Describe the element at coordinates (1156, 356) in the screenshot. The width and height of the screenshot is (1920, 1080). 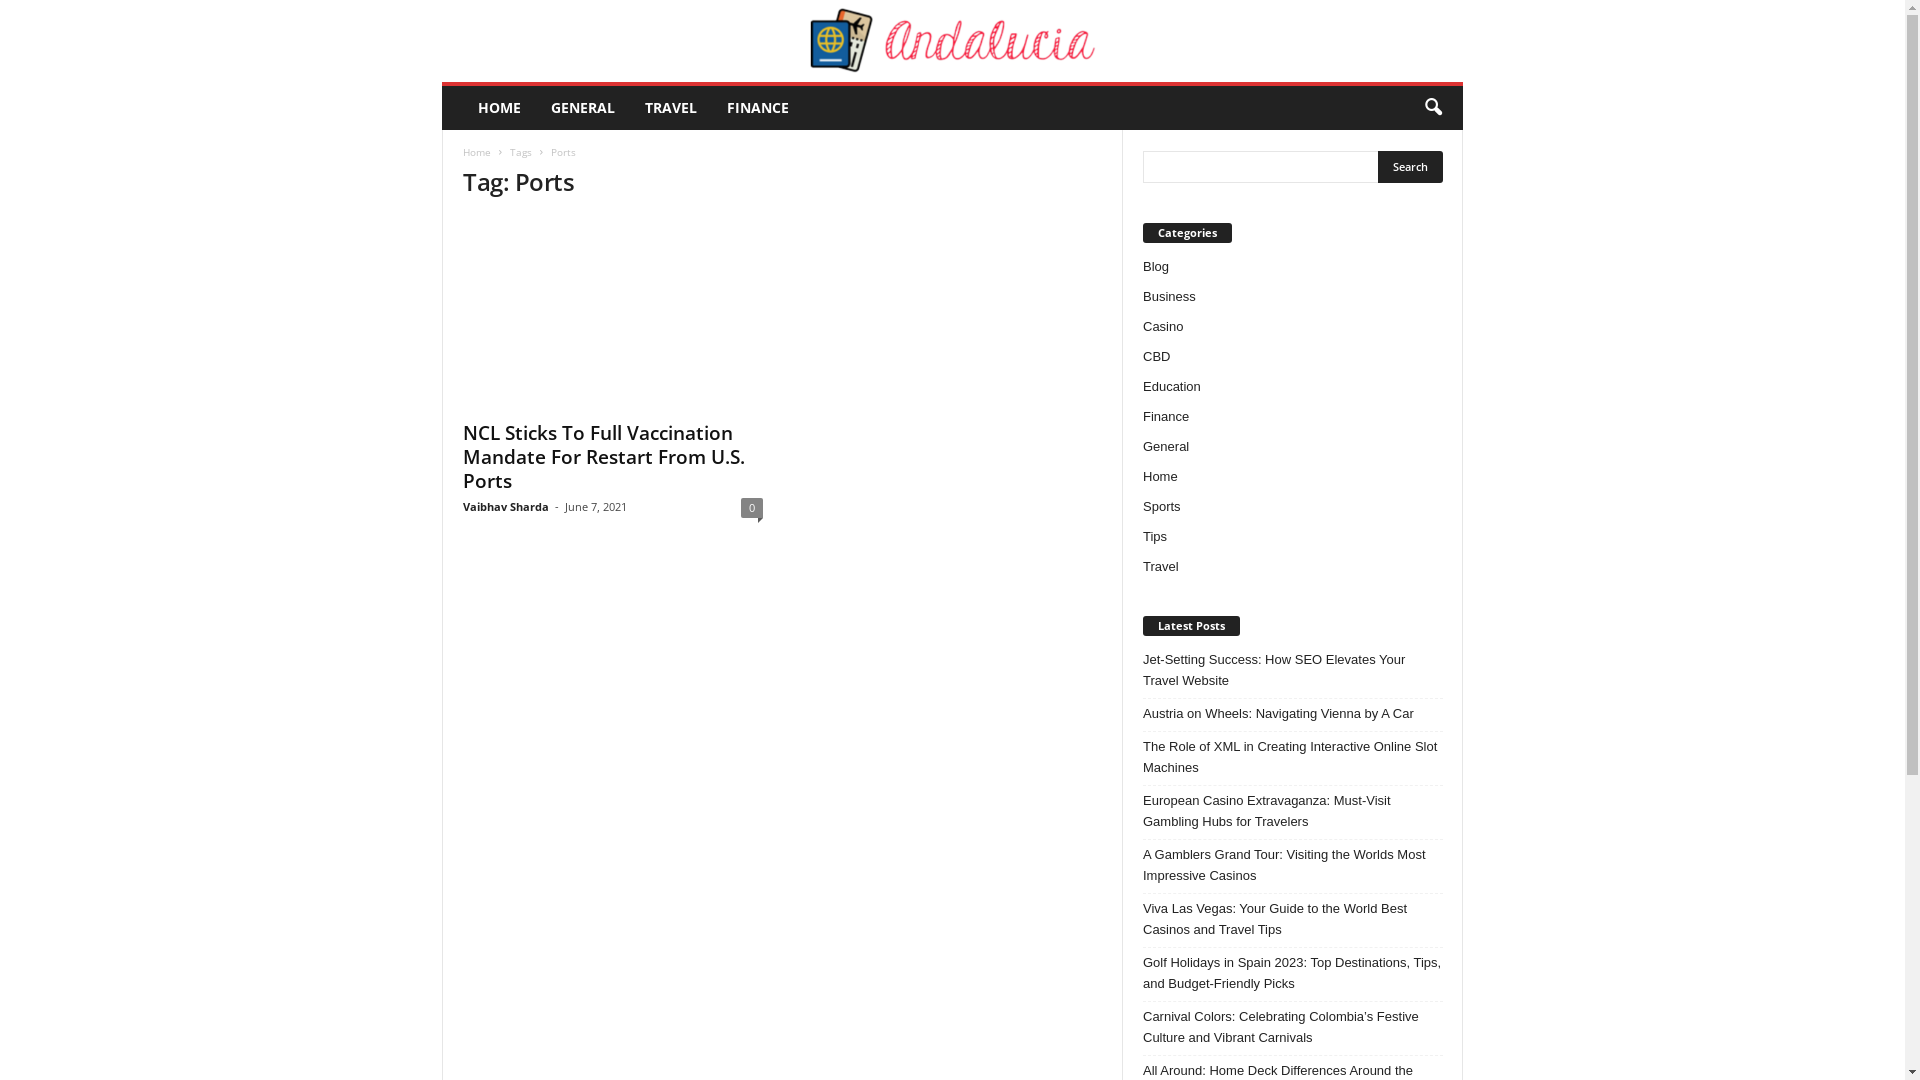
I see `CBD` at that location.